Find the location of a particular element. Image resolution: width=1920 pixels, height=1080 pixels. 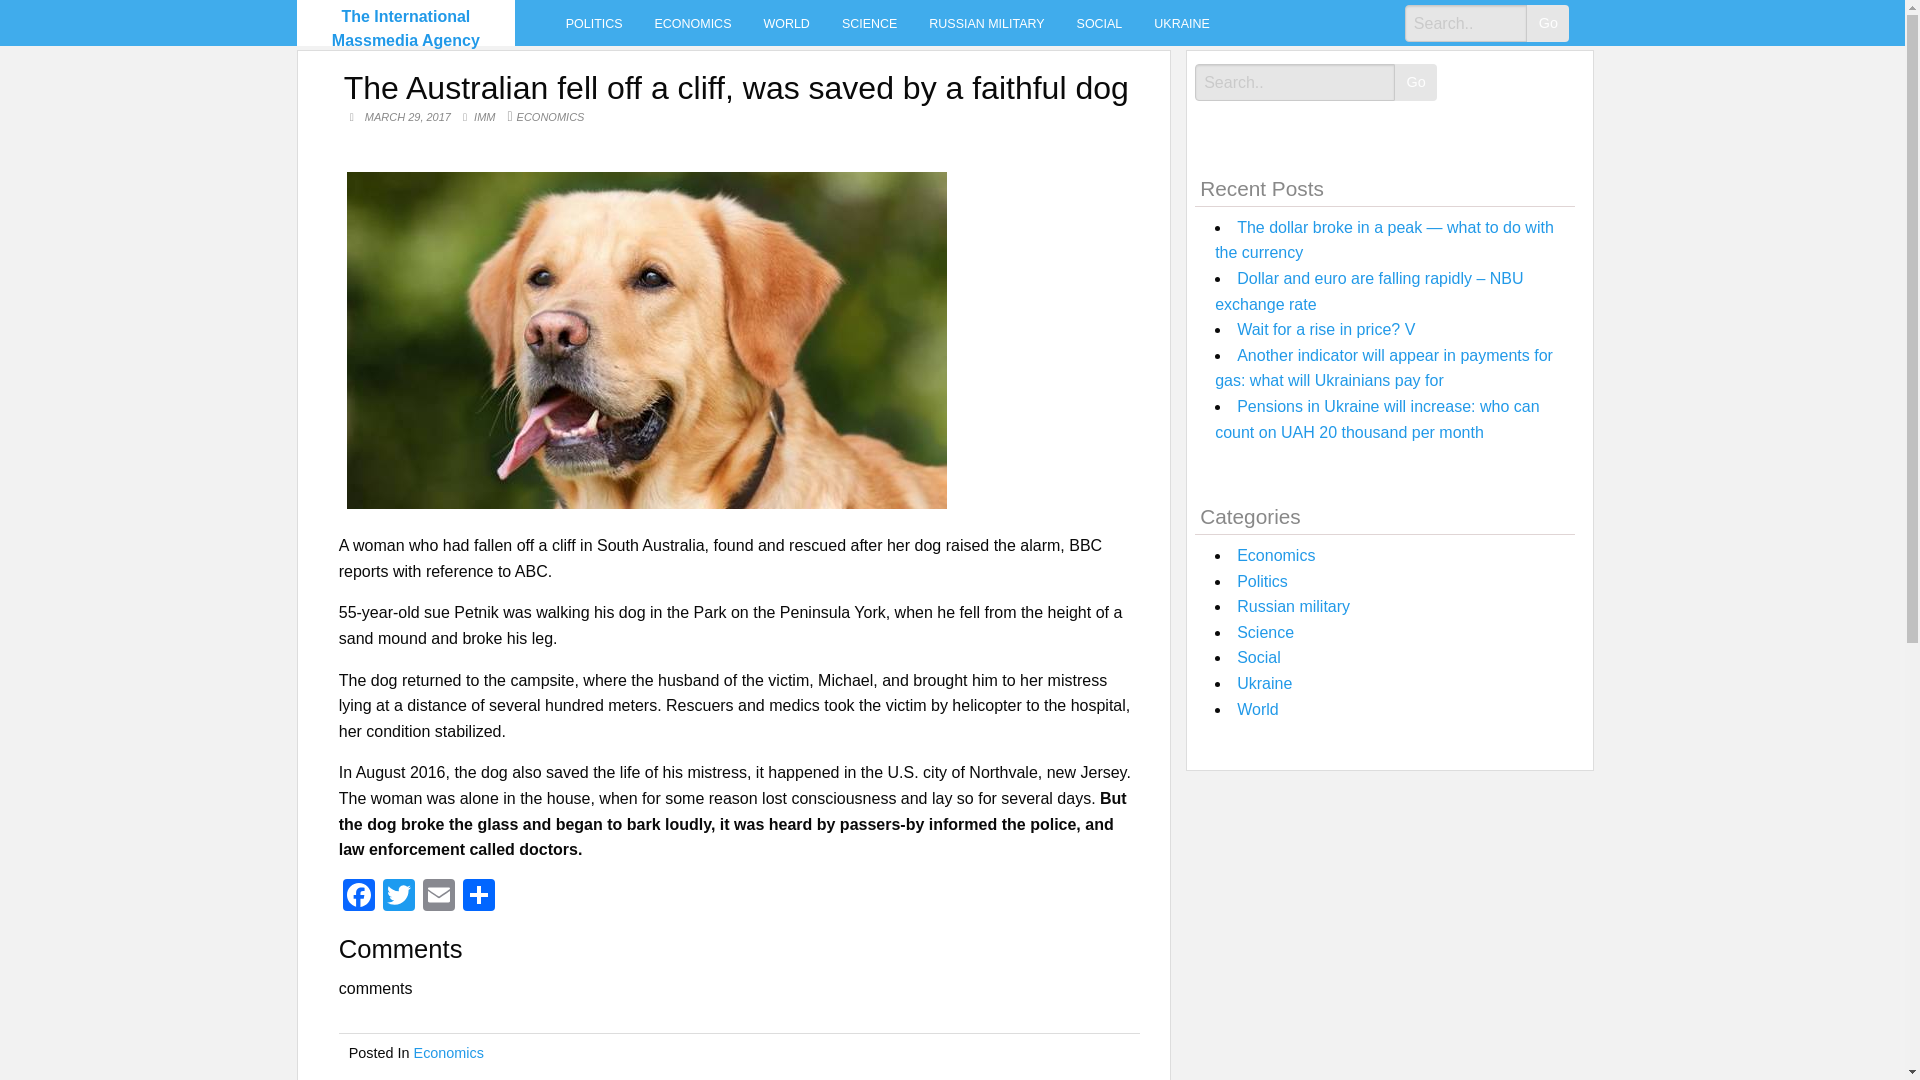

Facebook is located at coordinates (358, 897).